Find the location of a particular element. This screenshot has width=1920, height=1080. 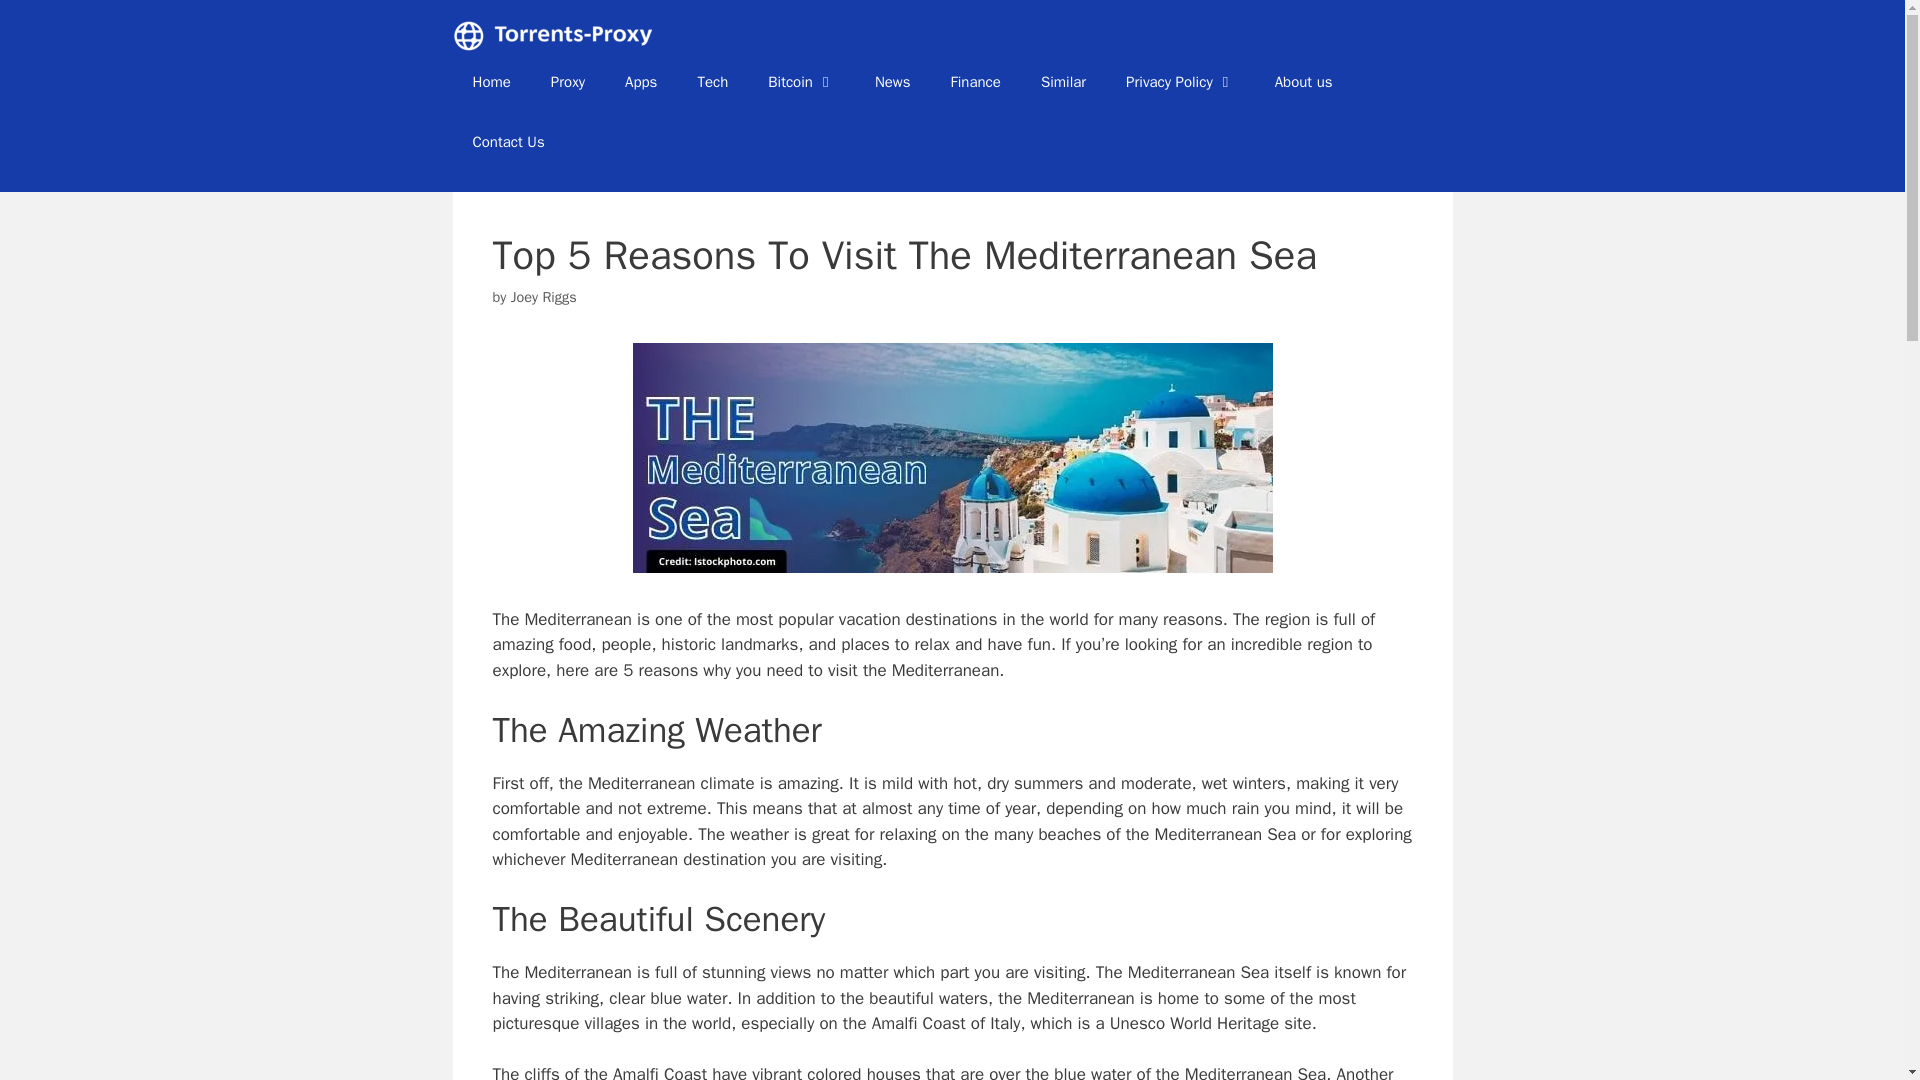

About us is located at coordinates (1304, 82).